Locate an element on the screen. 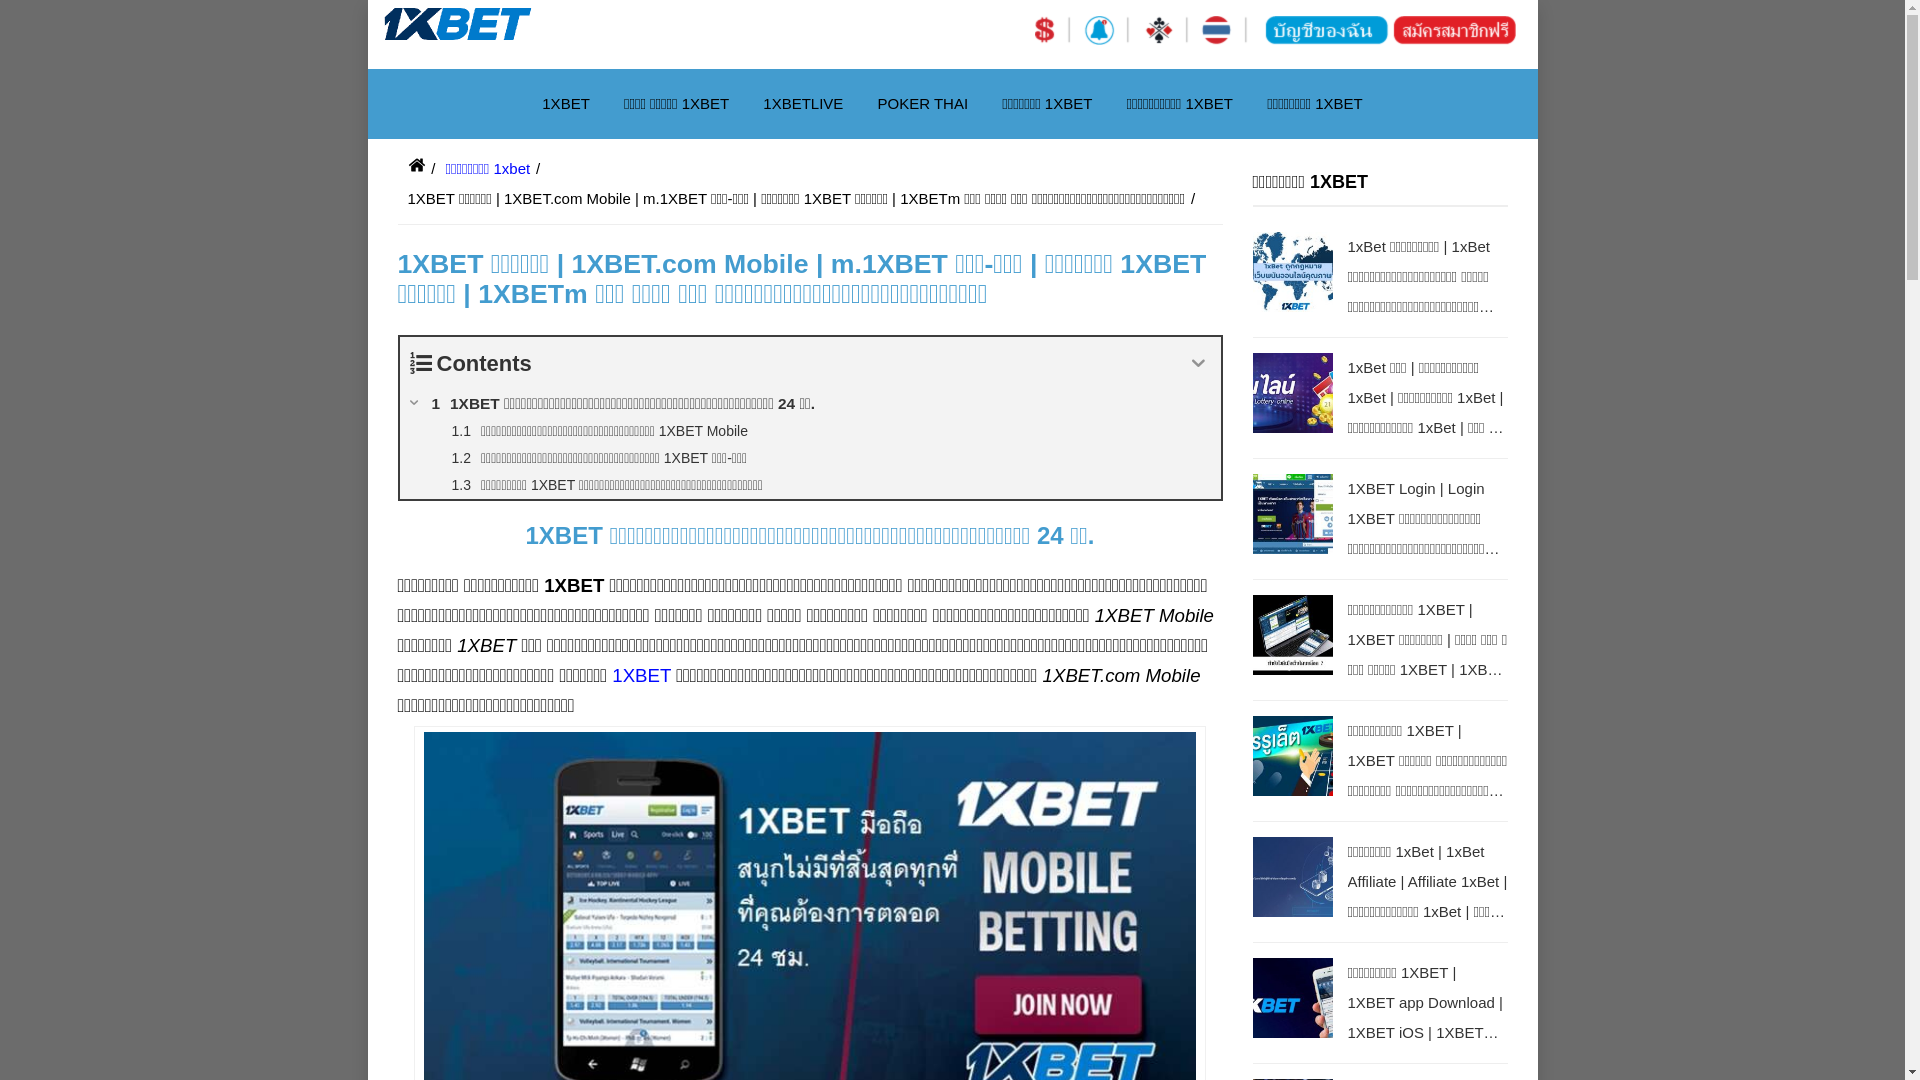 The width and height of the screenshot is (1920, 1080). POKER THAI is located at coordinates (923, 104).